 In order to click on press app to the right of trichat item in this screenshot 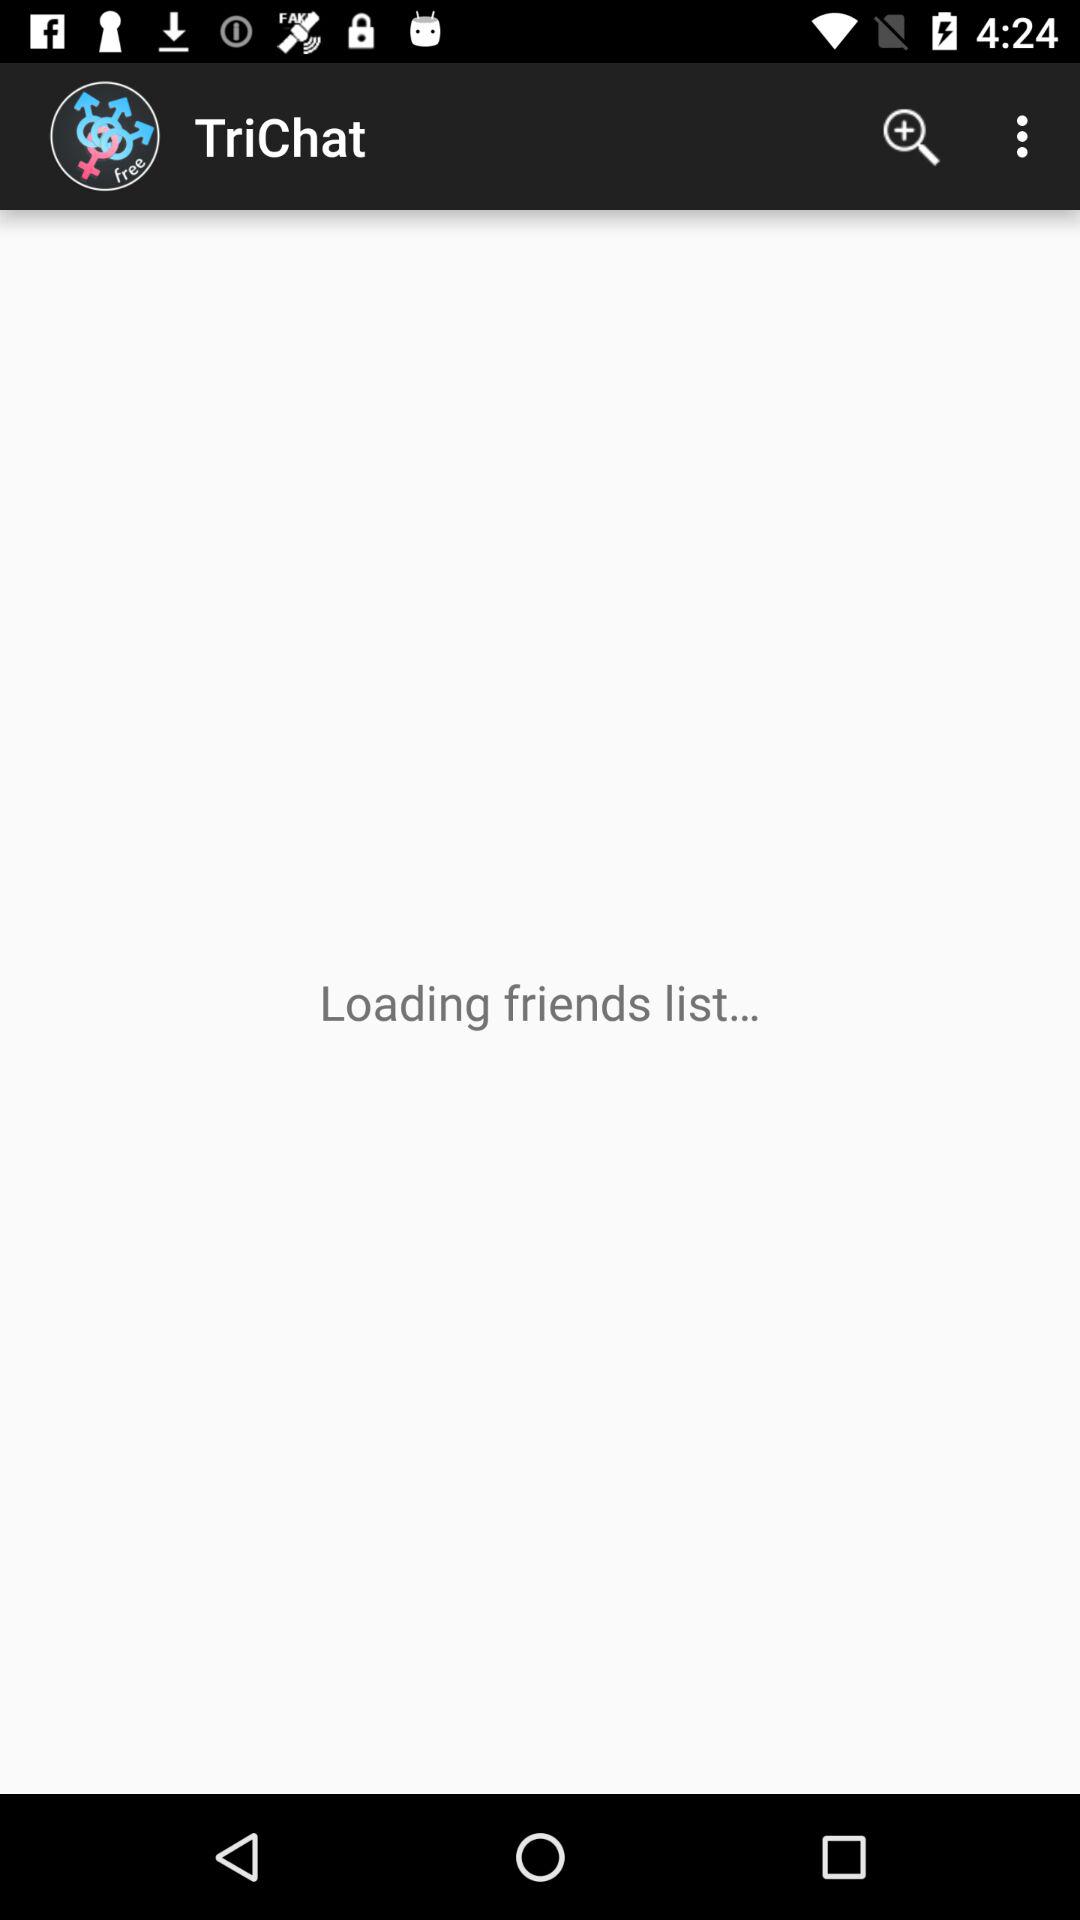, I will do `click(912, 136)`.